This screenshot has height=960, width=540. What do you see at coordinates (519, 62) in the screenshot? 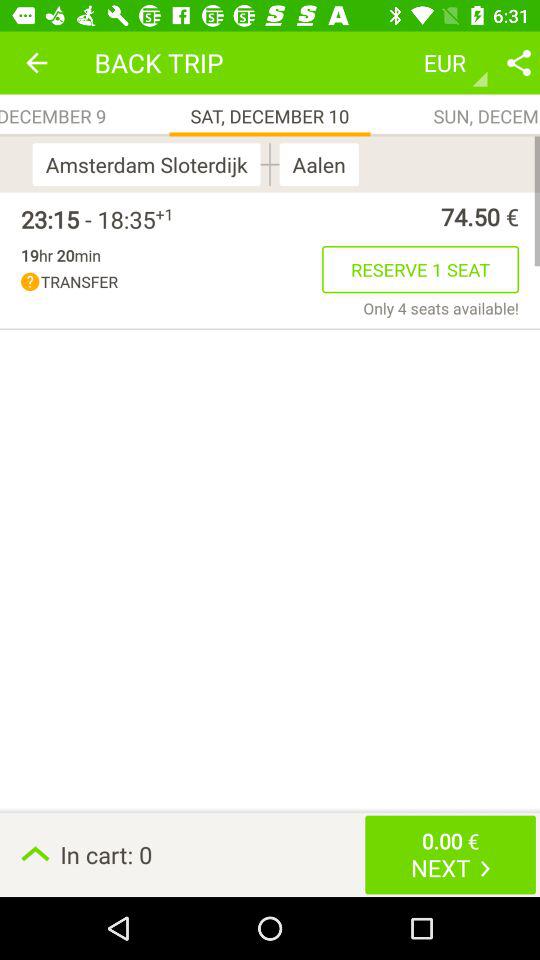
I see `share trip data` at bounding box center [519, 62].